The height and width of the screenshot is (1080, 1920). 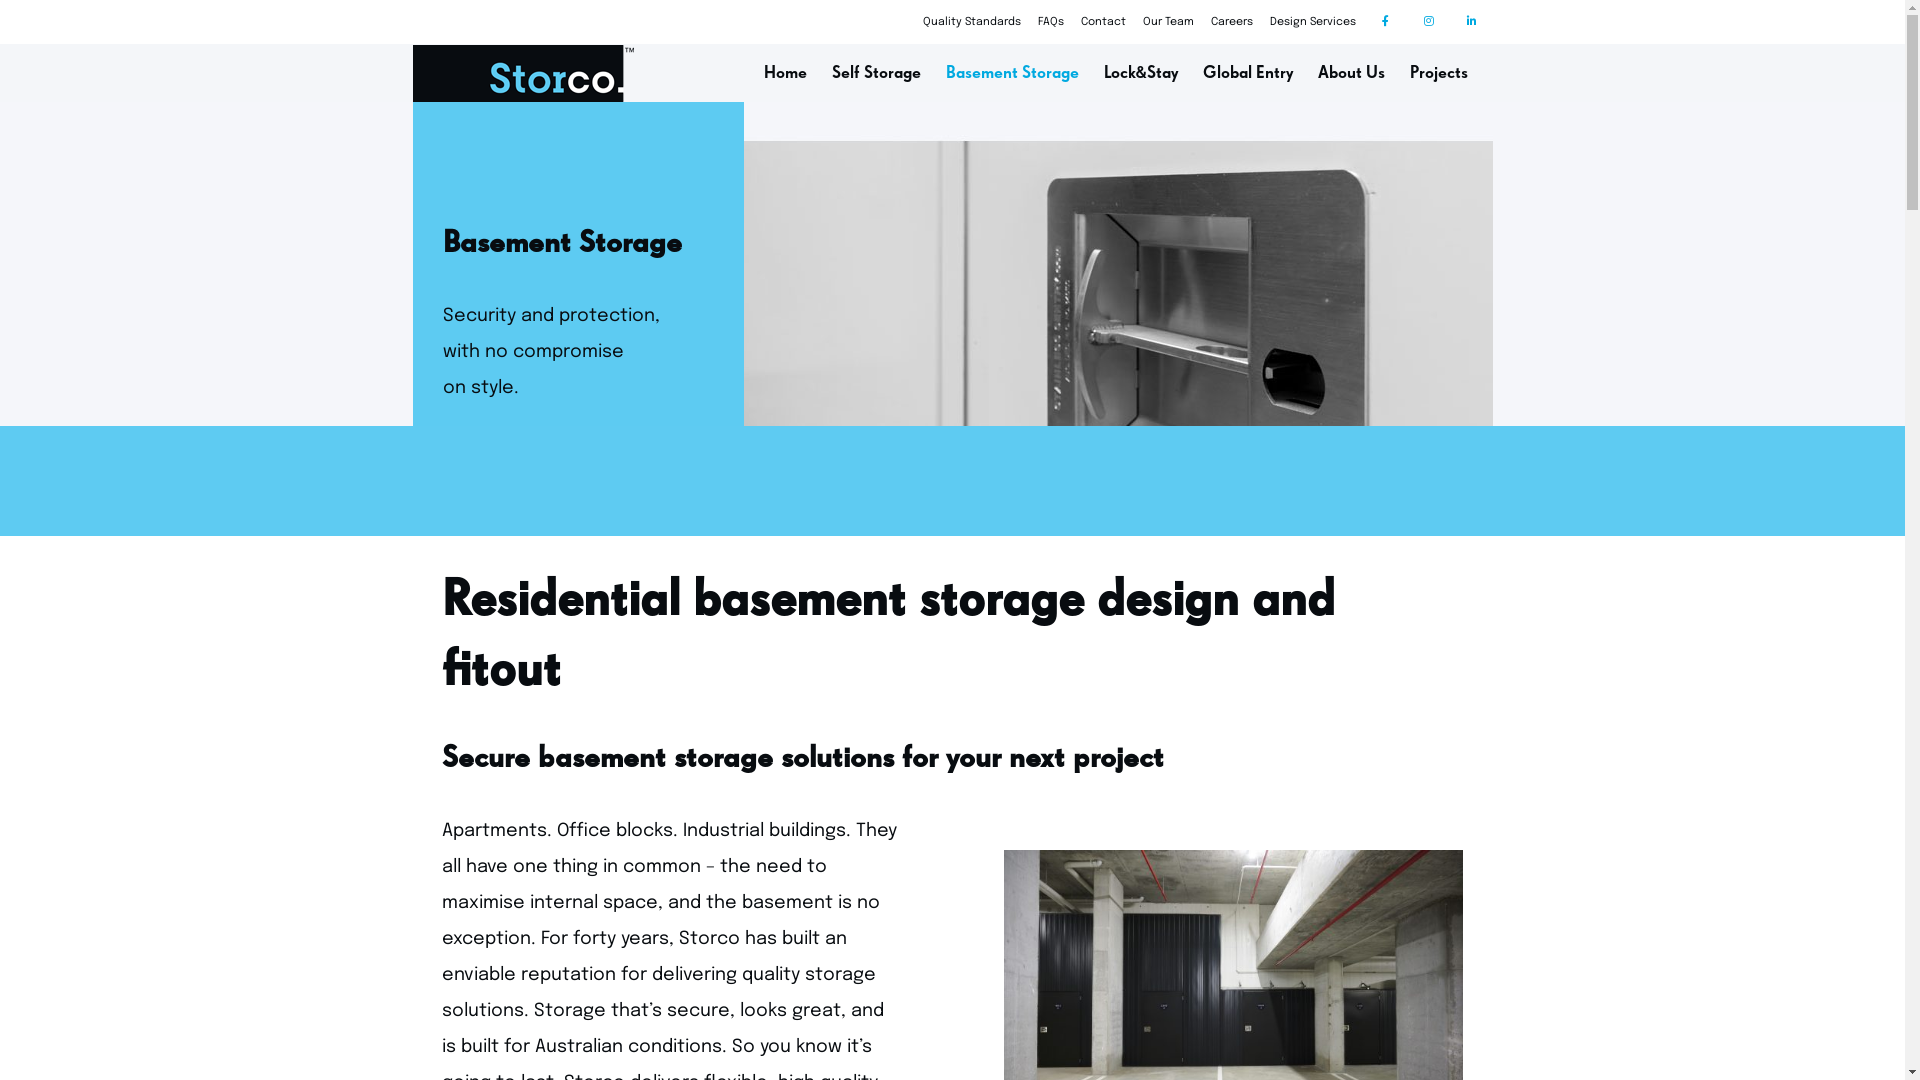 I want to click on Lock&Stay, so click(x=1141, y=74).